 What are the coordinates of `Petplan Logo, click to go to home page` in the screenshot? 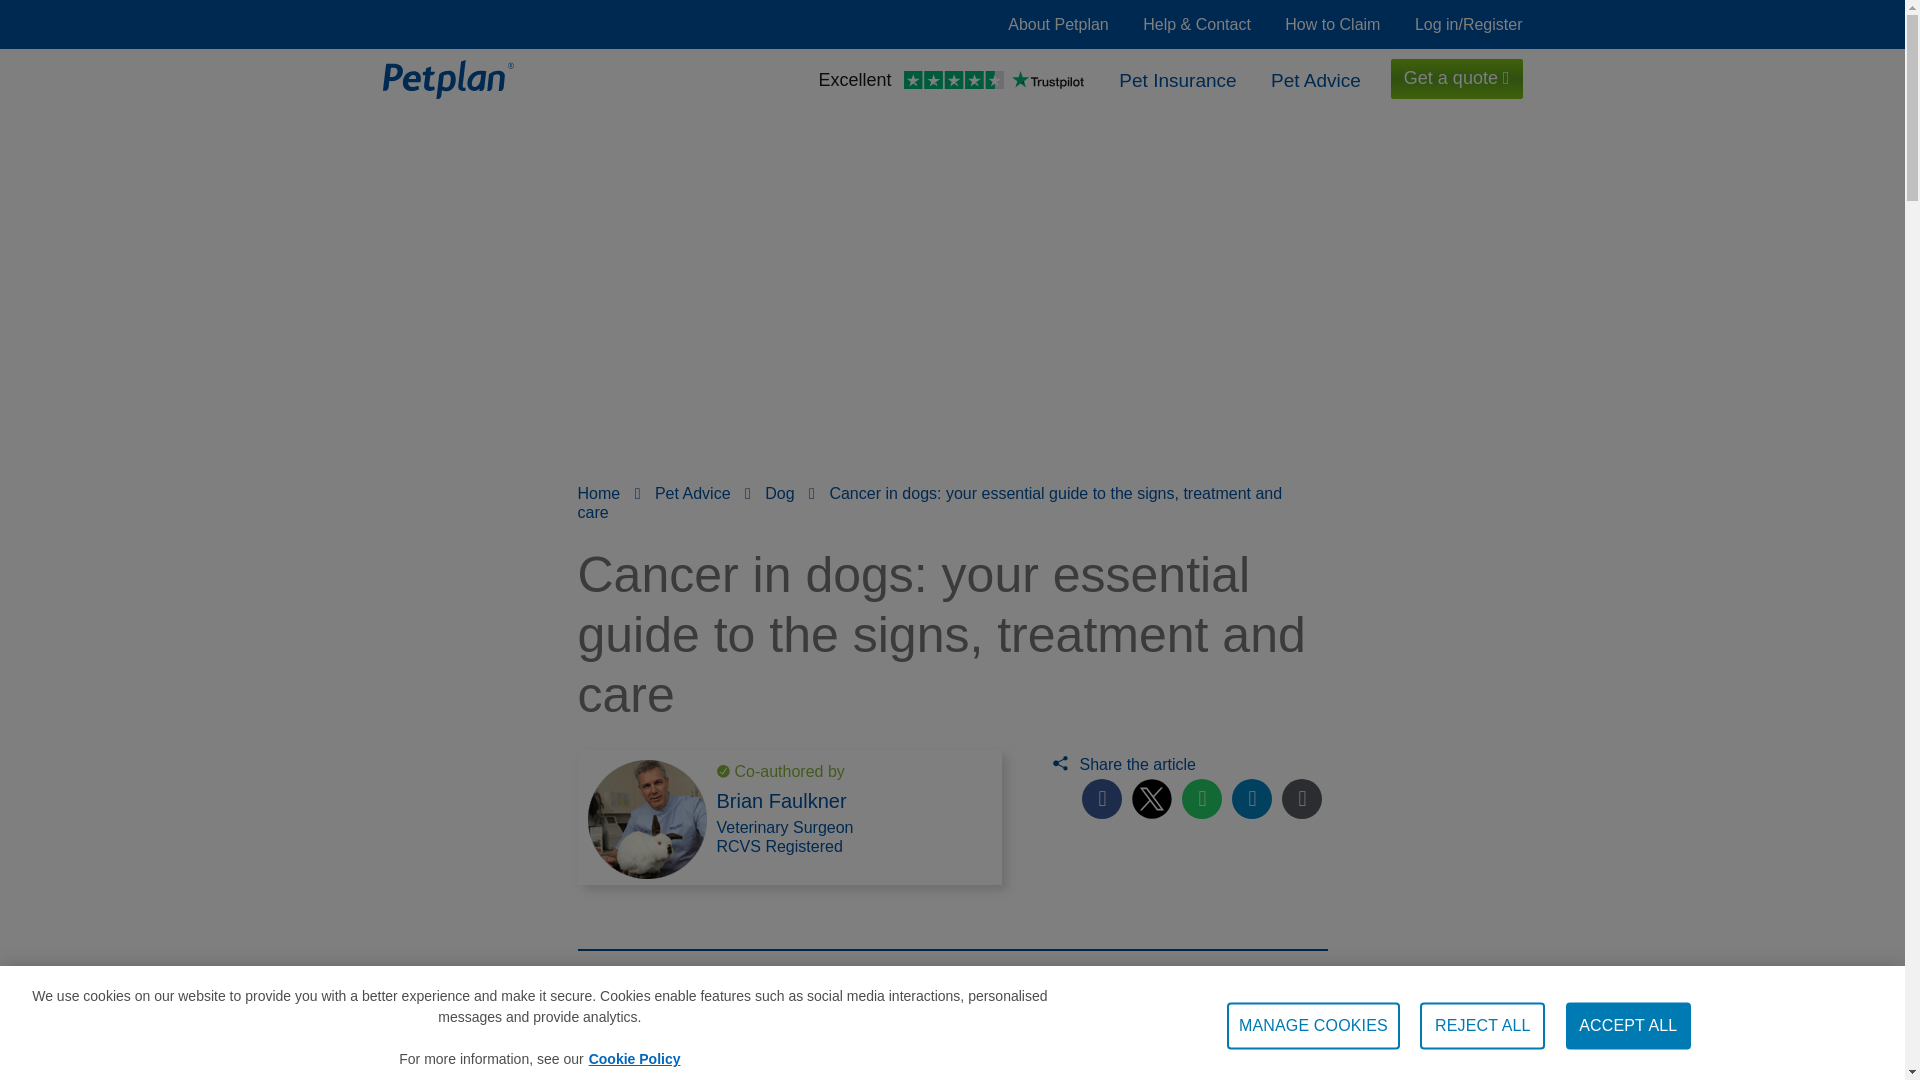 It's located at (447, 78).